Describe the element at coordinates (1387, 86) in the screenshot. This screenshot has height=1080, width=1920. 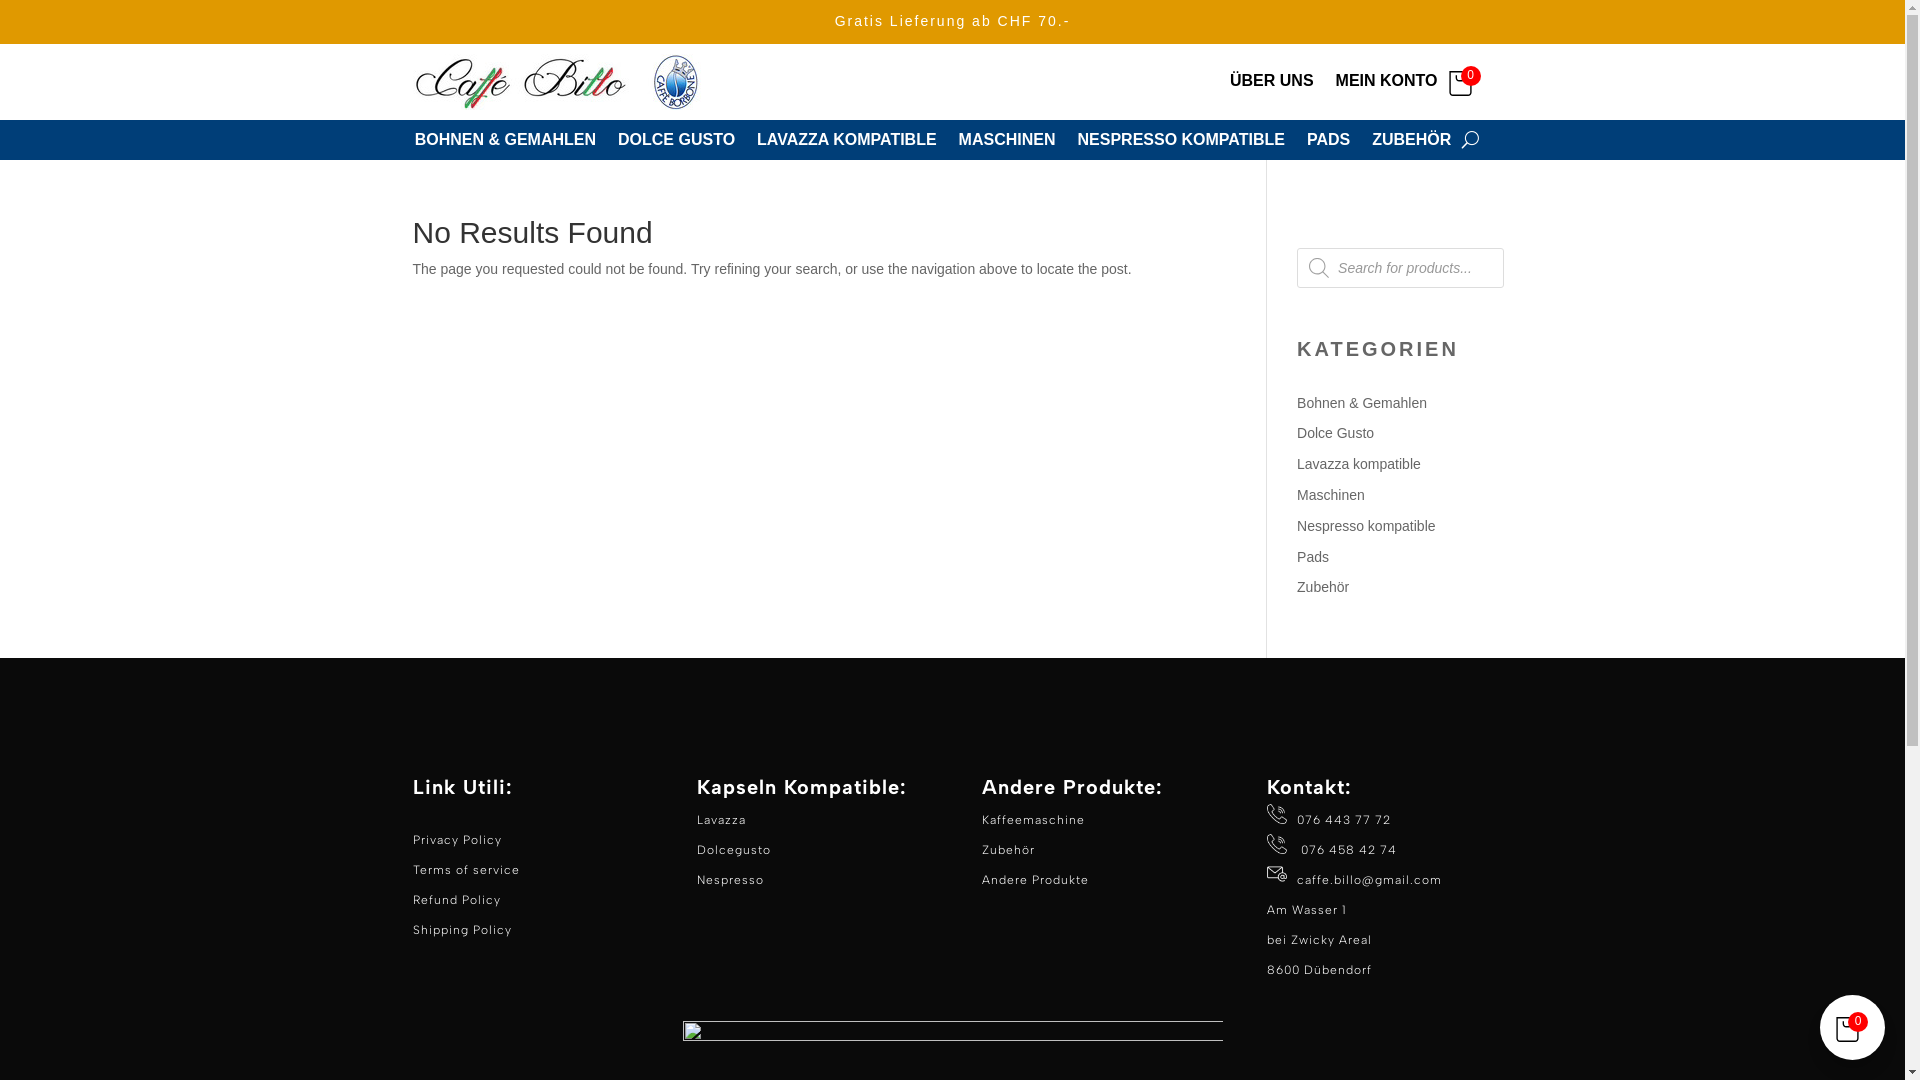
I see `MEIN KONTO` at that location.